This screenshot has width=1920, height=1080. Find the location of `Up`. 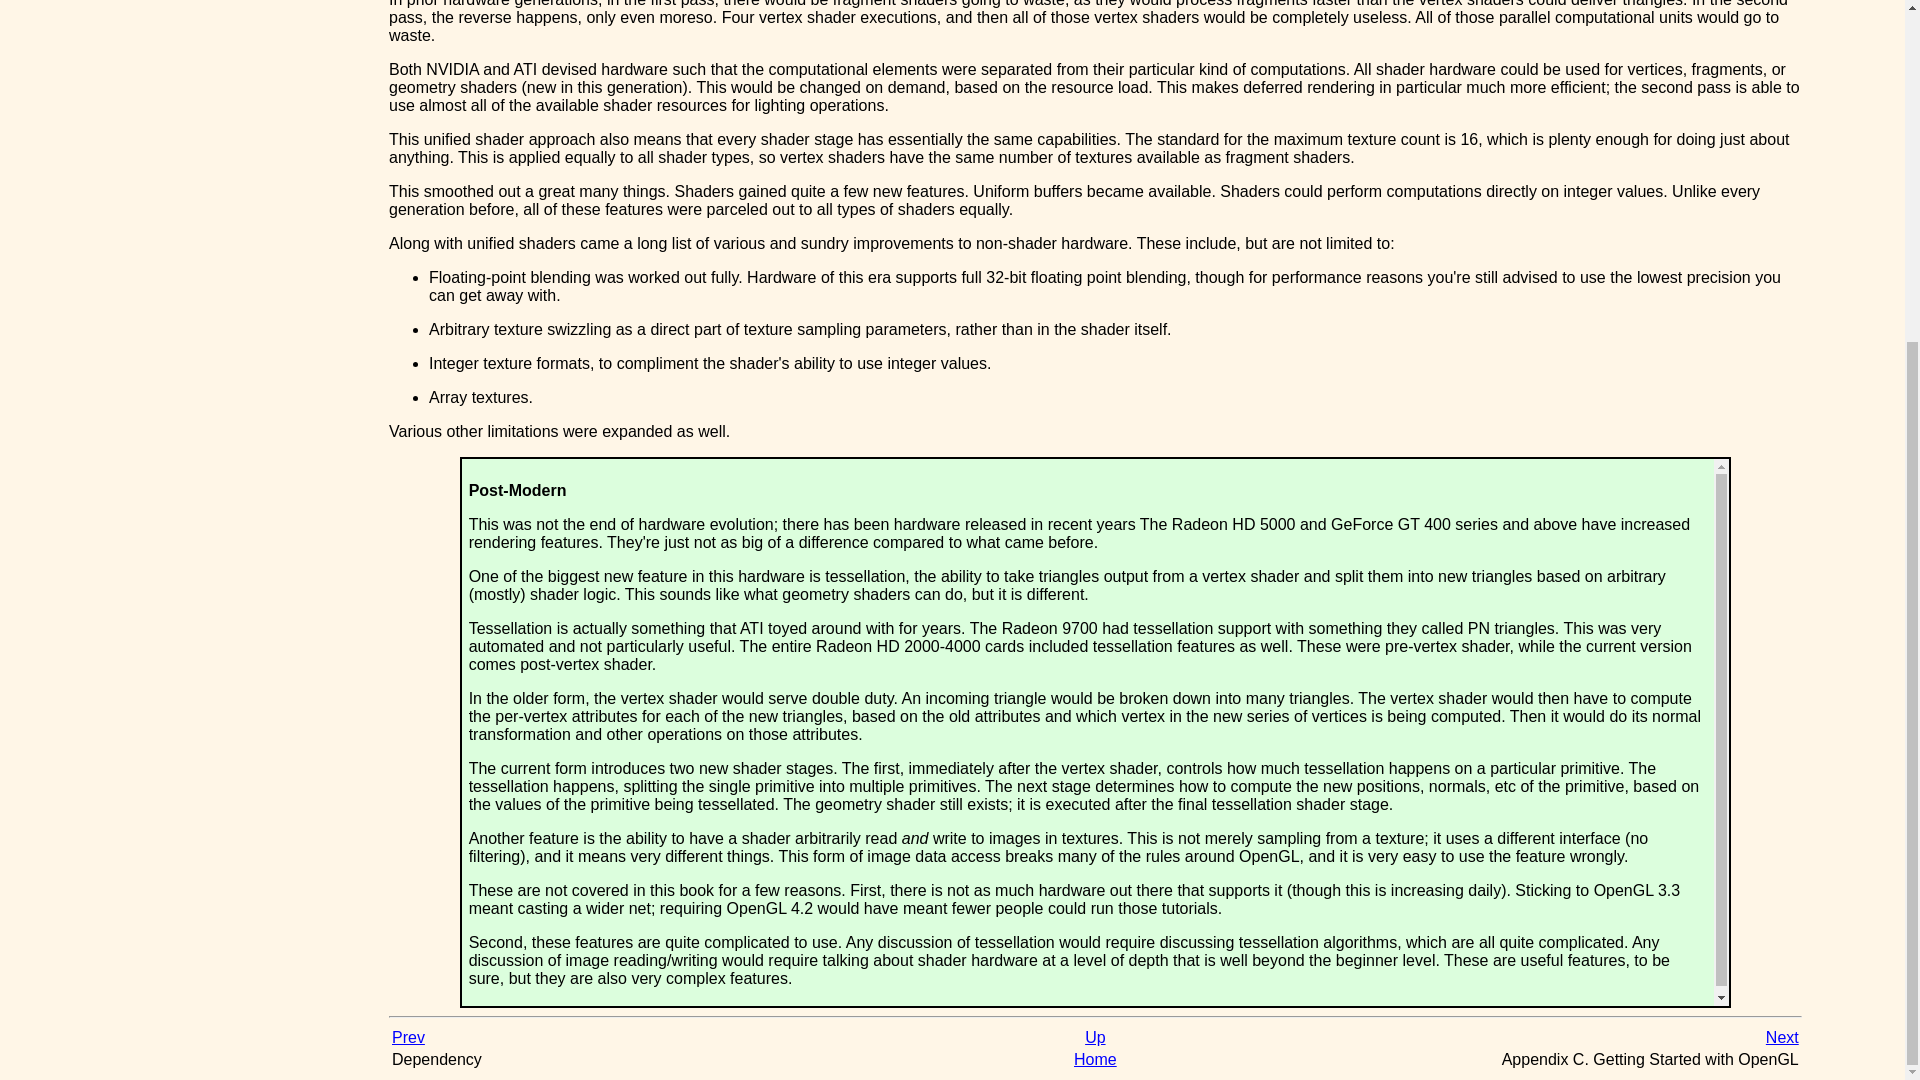

Up is located at coordinates (1094, 1038).